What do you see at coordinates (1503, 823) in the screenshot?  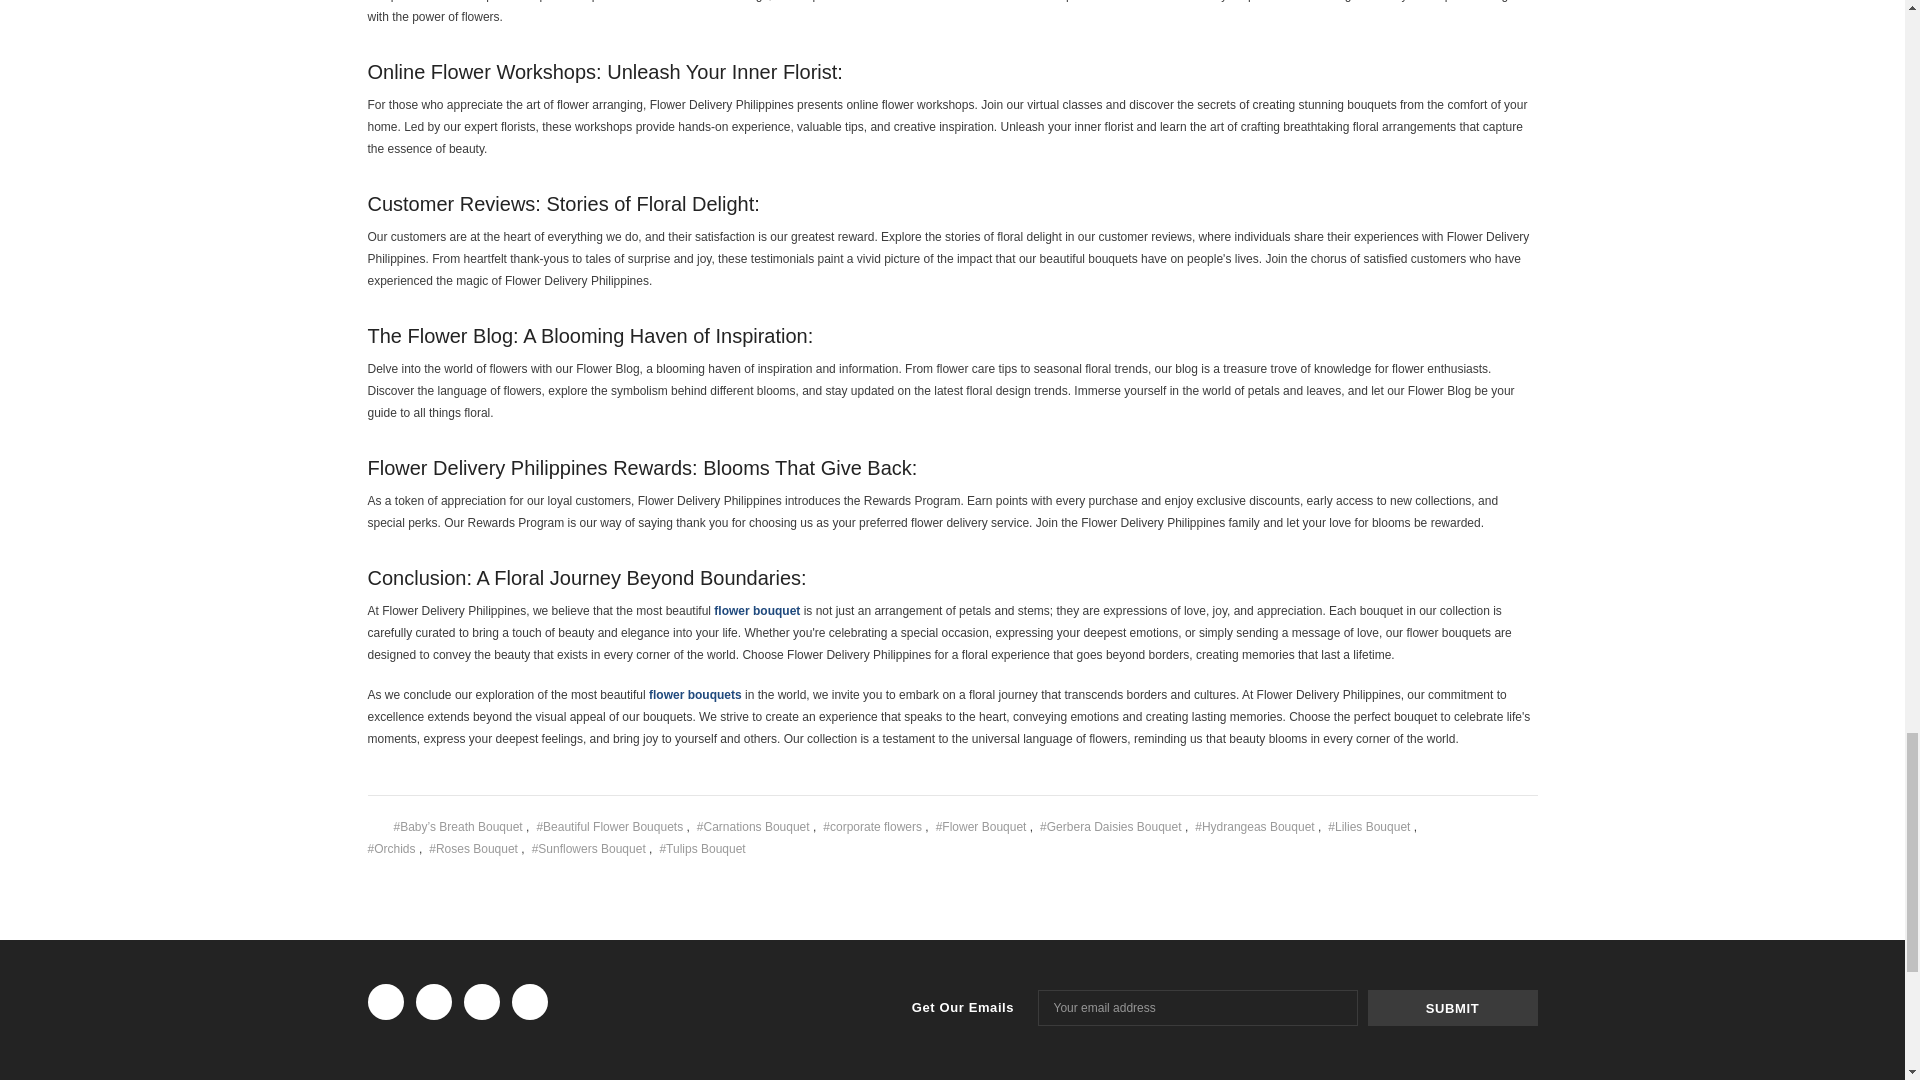 I see `Print` at bounding box center [1503, 823].